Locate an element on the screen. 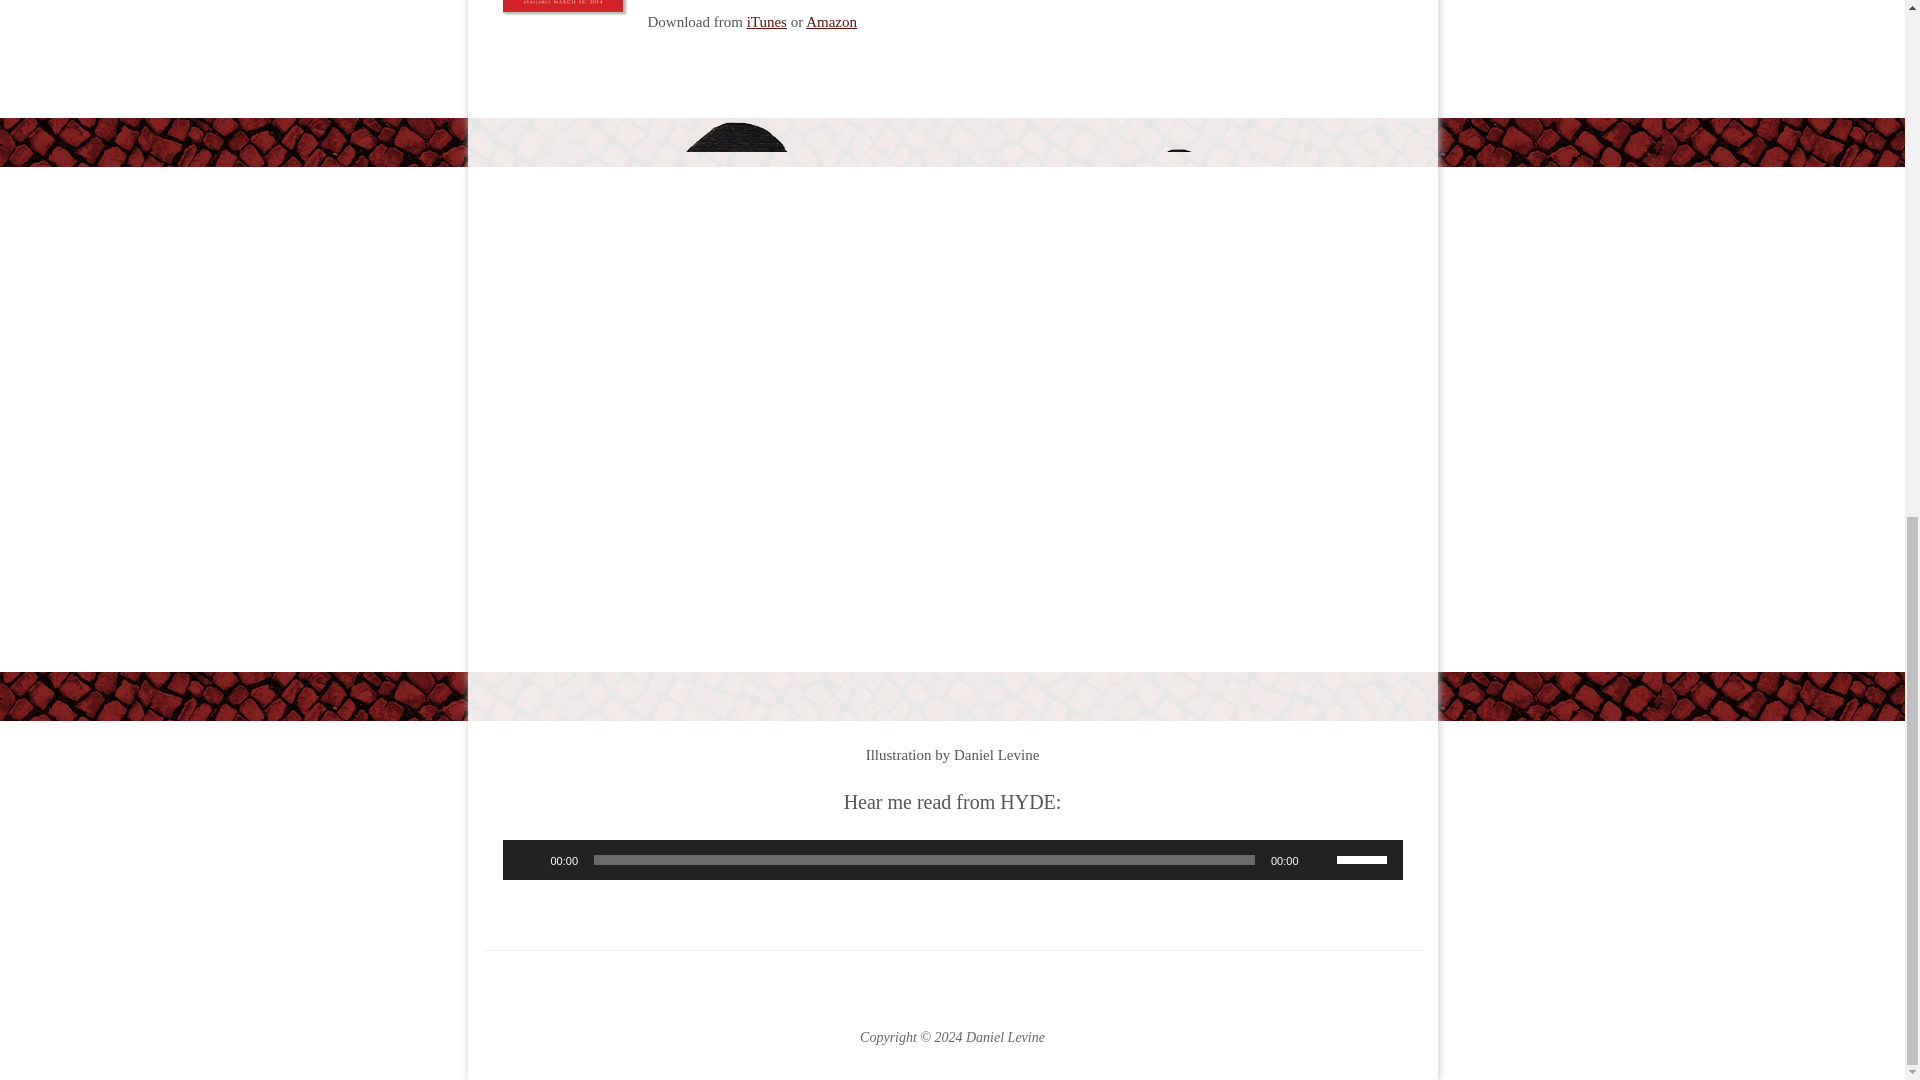  Play is located at coordinates (528, 860).